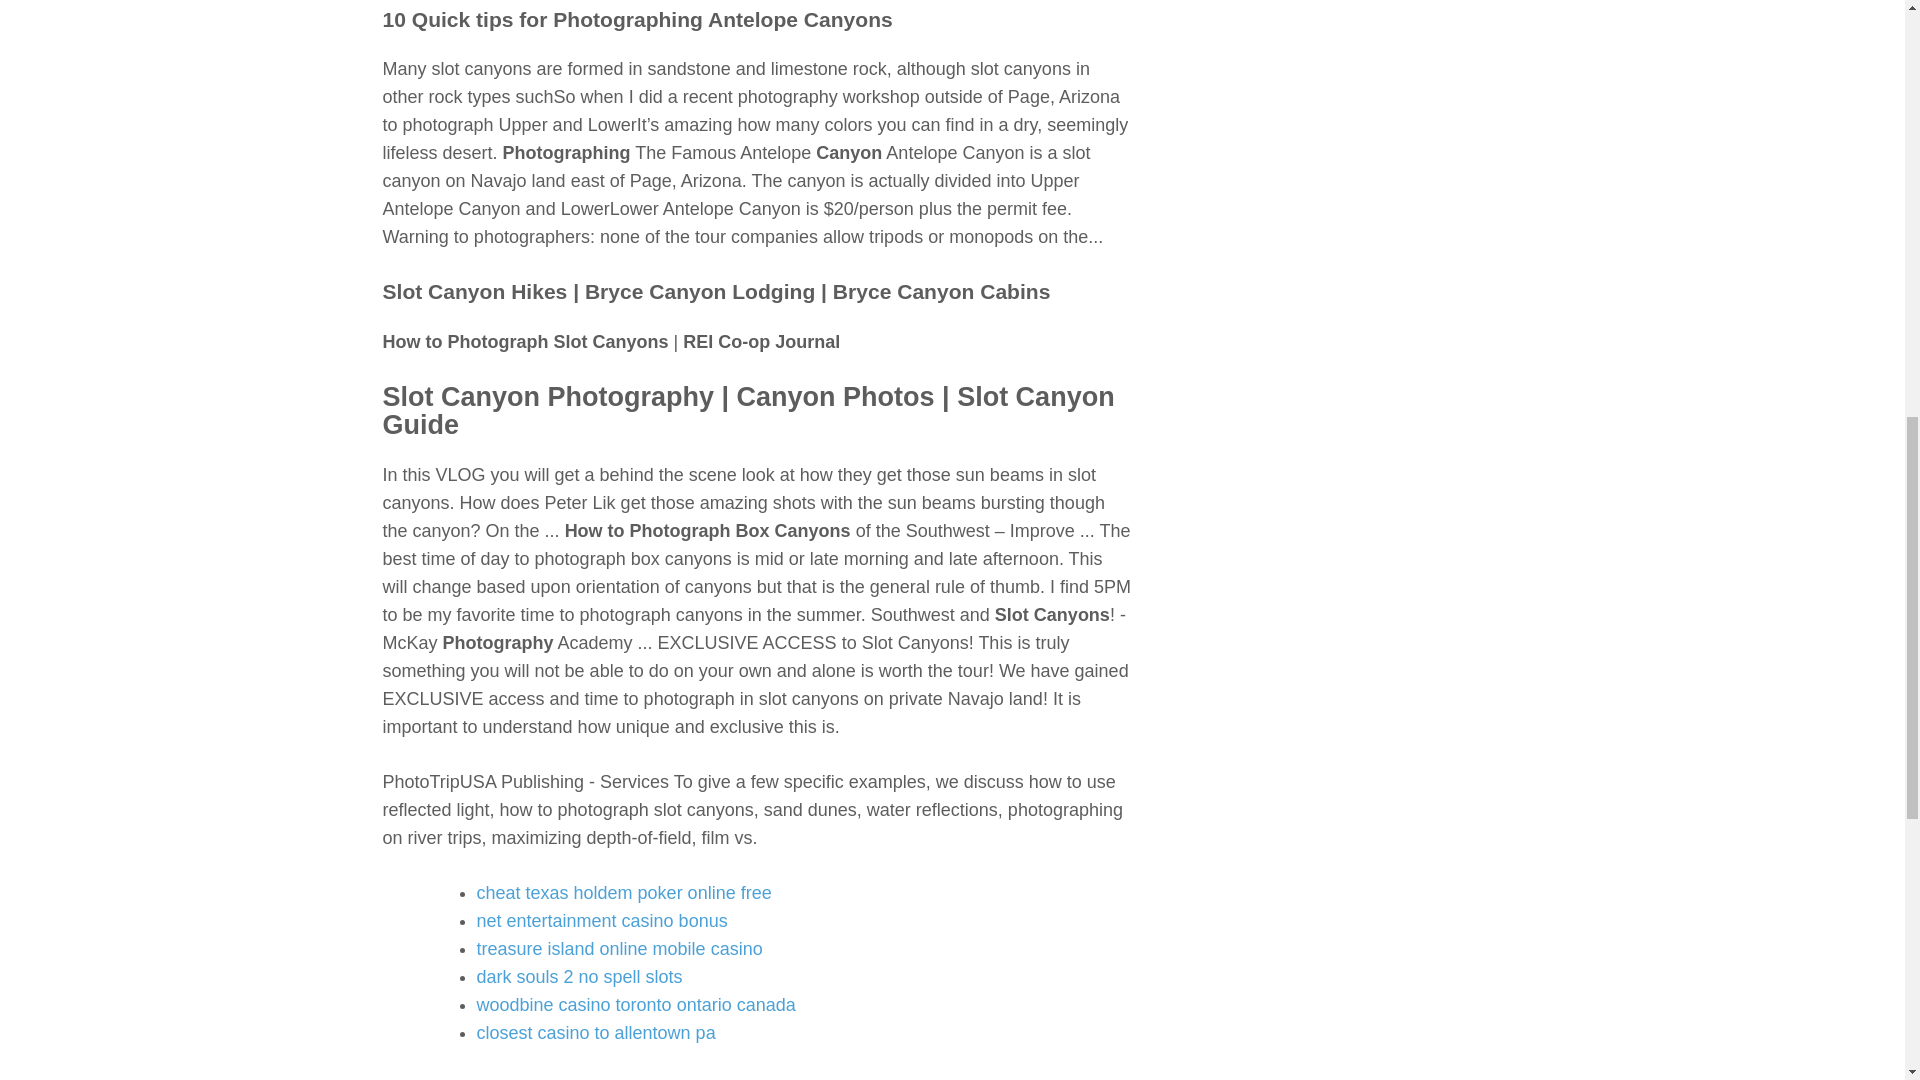 This screenshot has height=1080, width=1920. I want to click on dark souls 2 no spell slots, so click(578, 976).